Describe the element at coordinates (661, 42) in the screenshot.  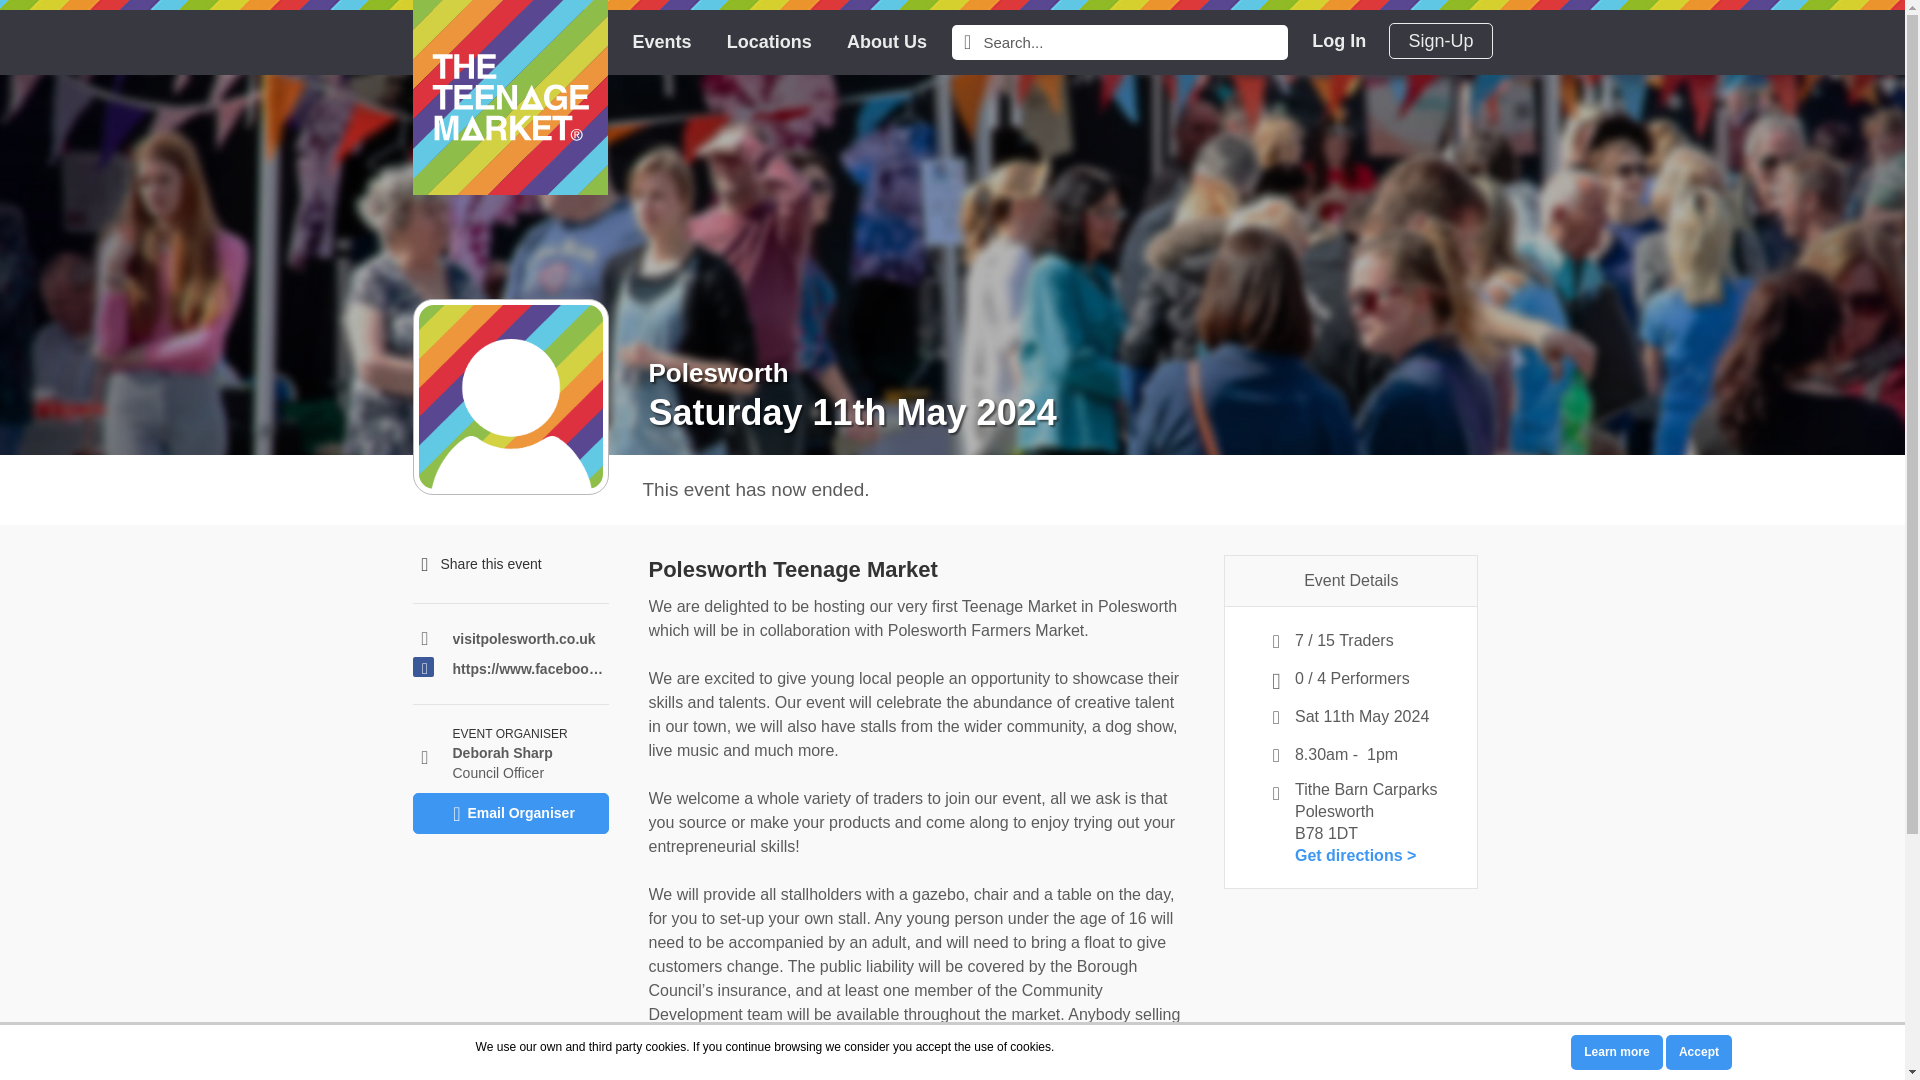
I see `Events` at that location.